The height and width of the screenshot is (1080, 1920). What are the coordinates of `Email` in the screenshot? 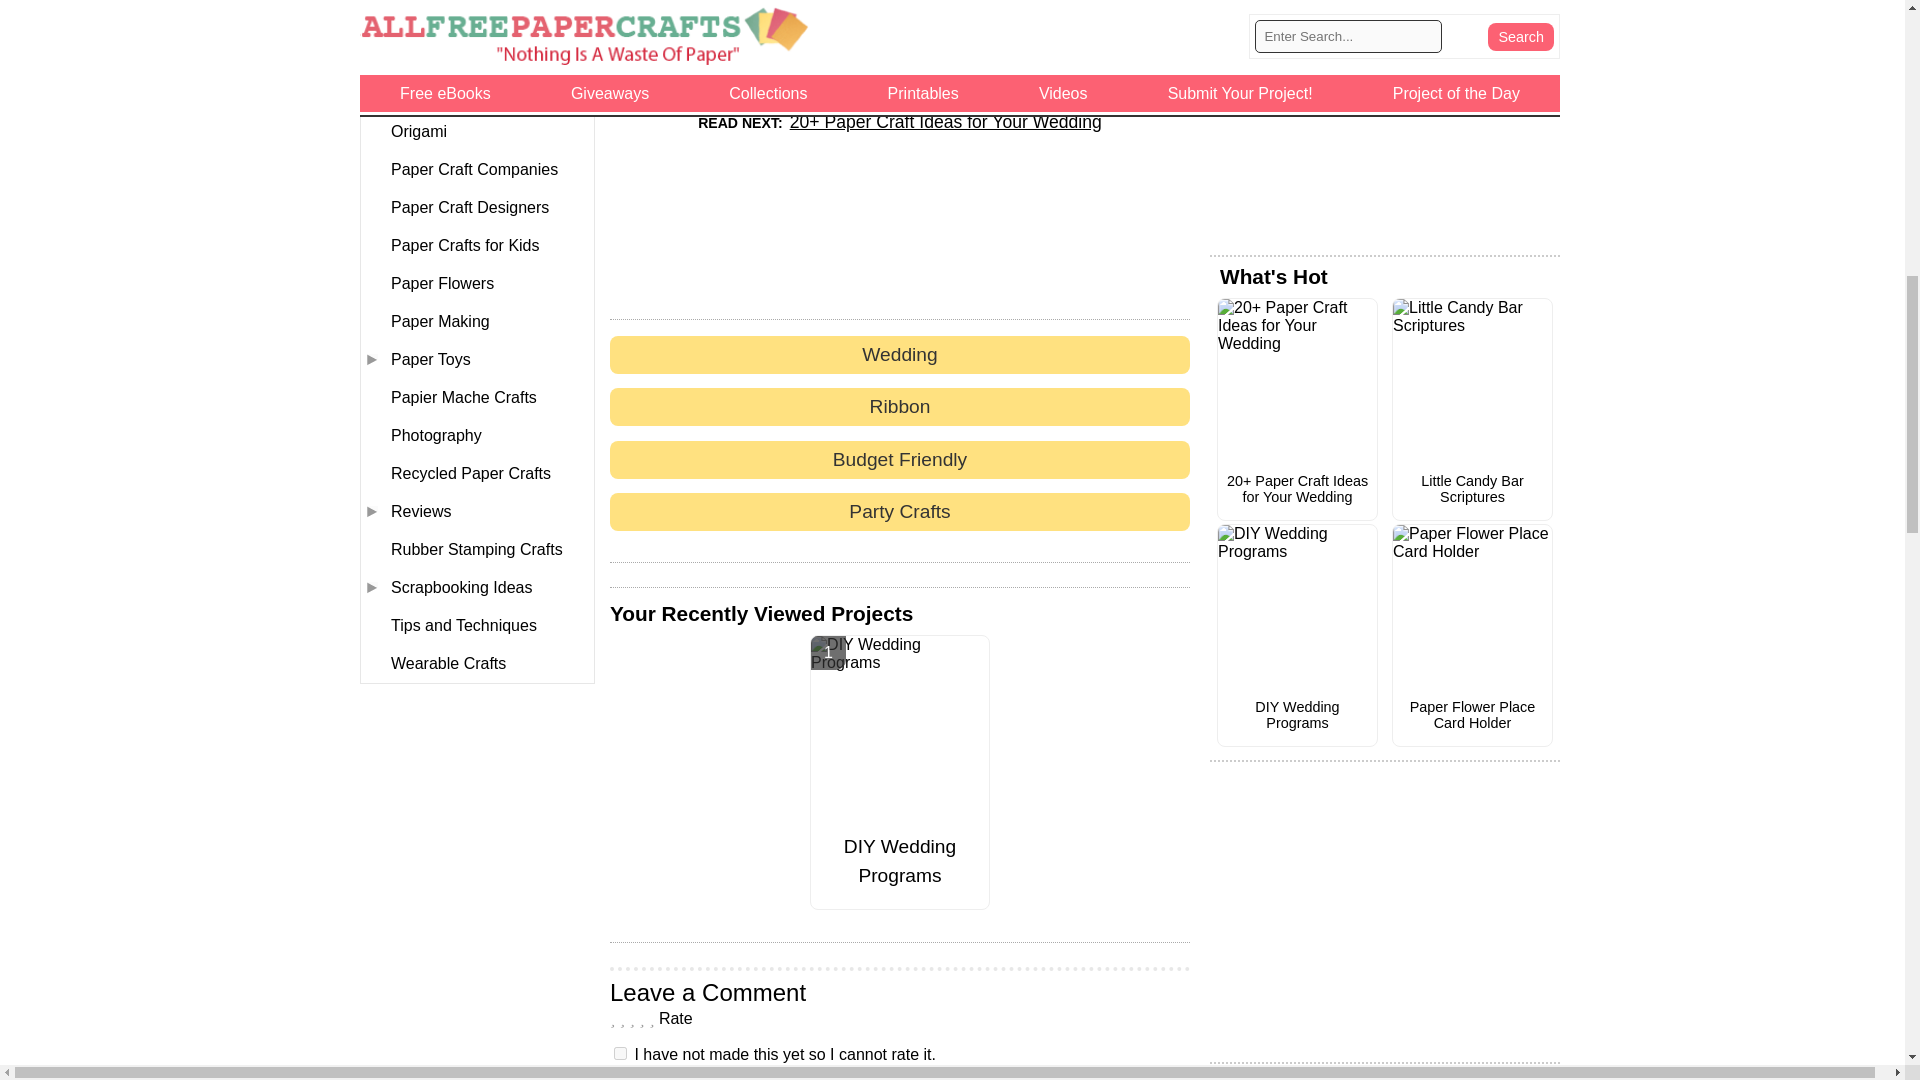 It's located at (1093, 52).